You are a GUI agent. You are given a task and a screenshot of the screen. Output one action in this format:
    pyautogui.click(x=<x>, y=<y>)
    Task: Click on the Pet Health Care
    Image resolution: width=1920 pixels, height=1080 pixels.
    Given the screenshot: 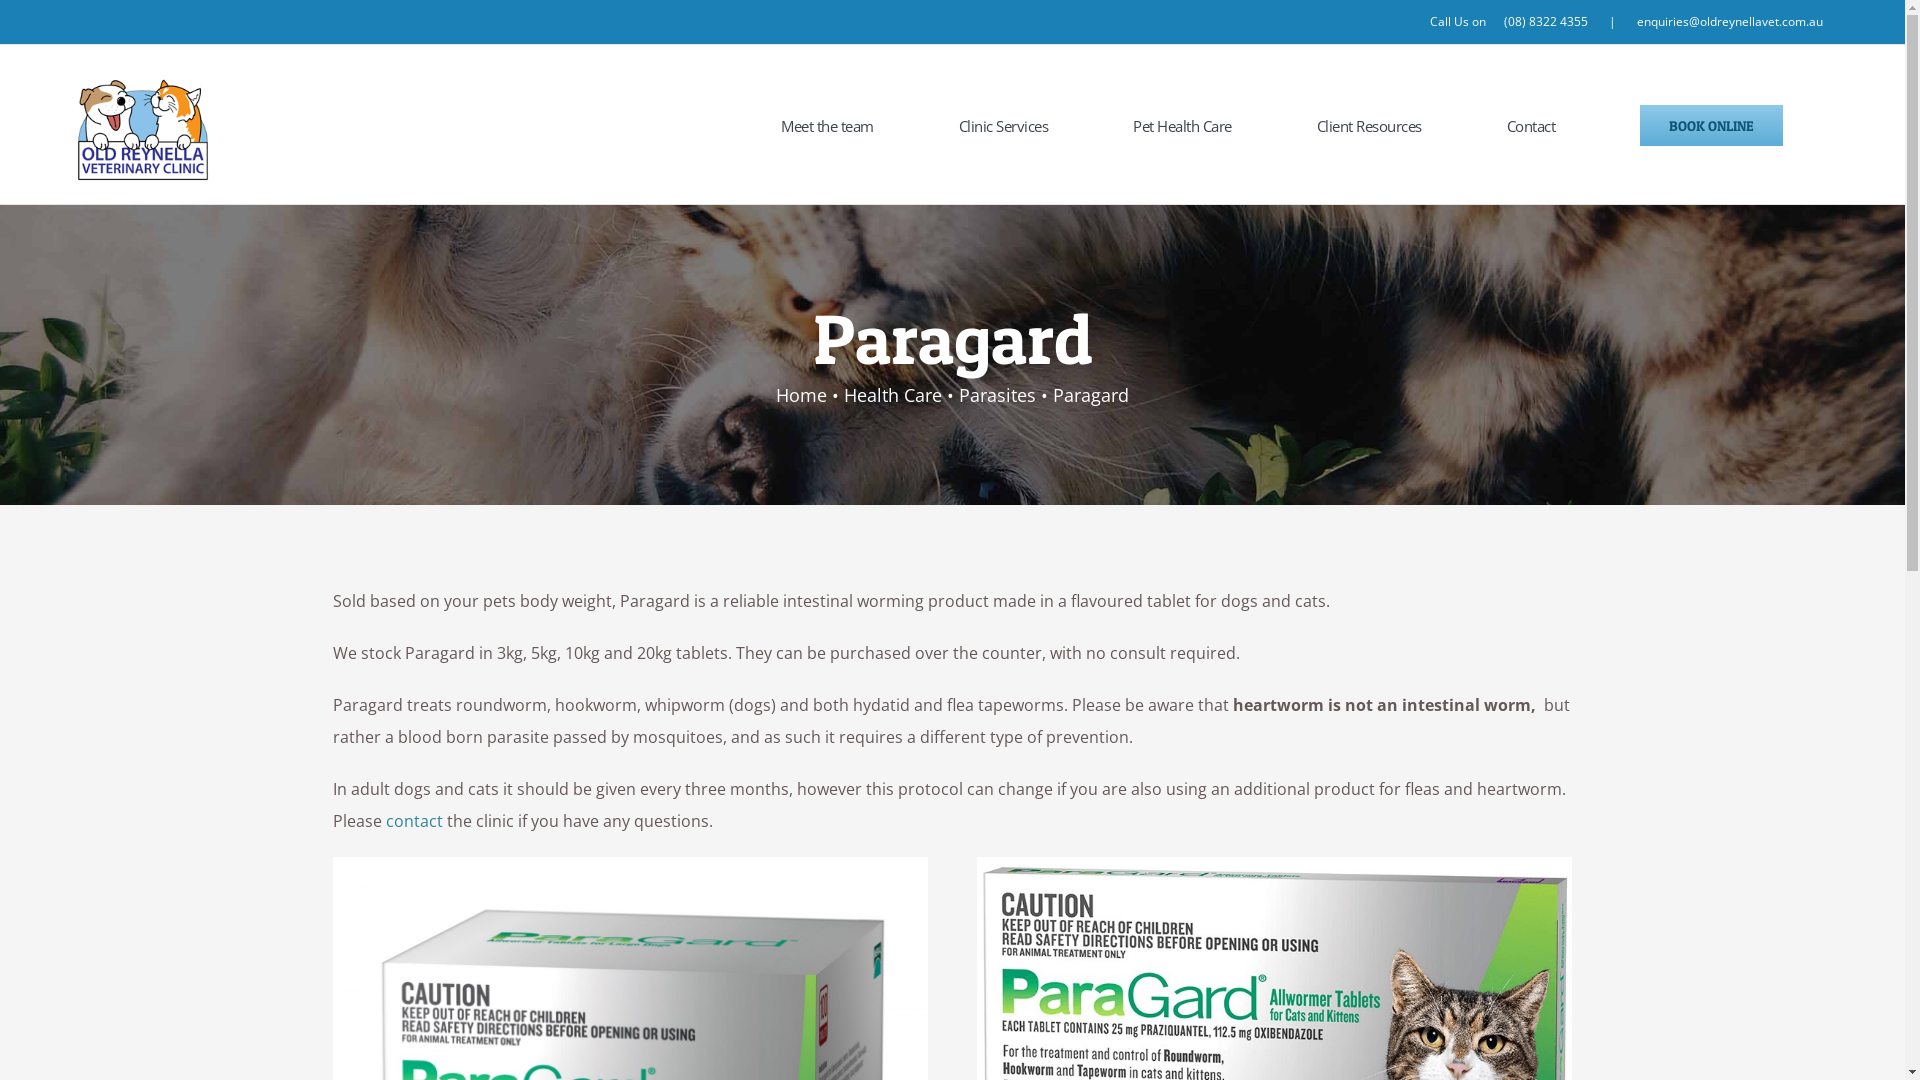 What is the action you would take?
    pyautogui.click(x=1182, y=126)
    